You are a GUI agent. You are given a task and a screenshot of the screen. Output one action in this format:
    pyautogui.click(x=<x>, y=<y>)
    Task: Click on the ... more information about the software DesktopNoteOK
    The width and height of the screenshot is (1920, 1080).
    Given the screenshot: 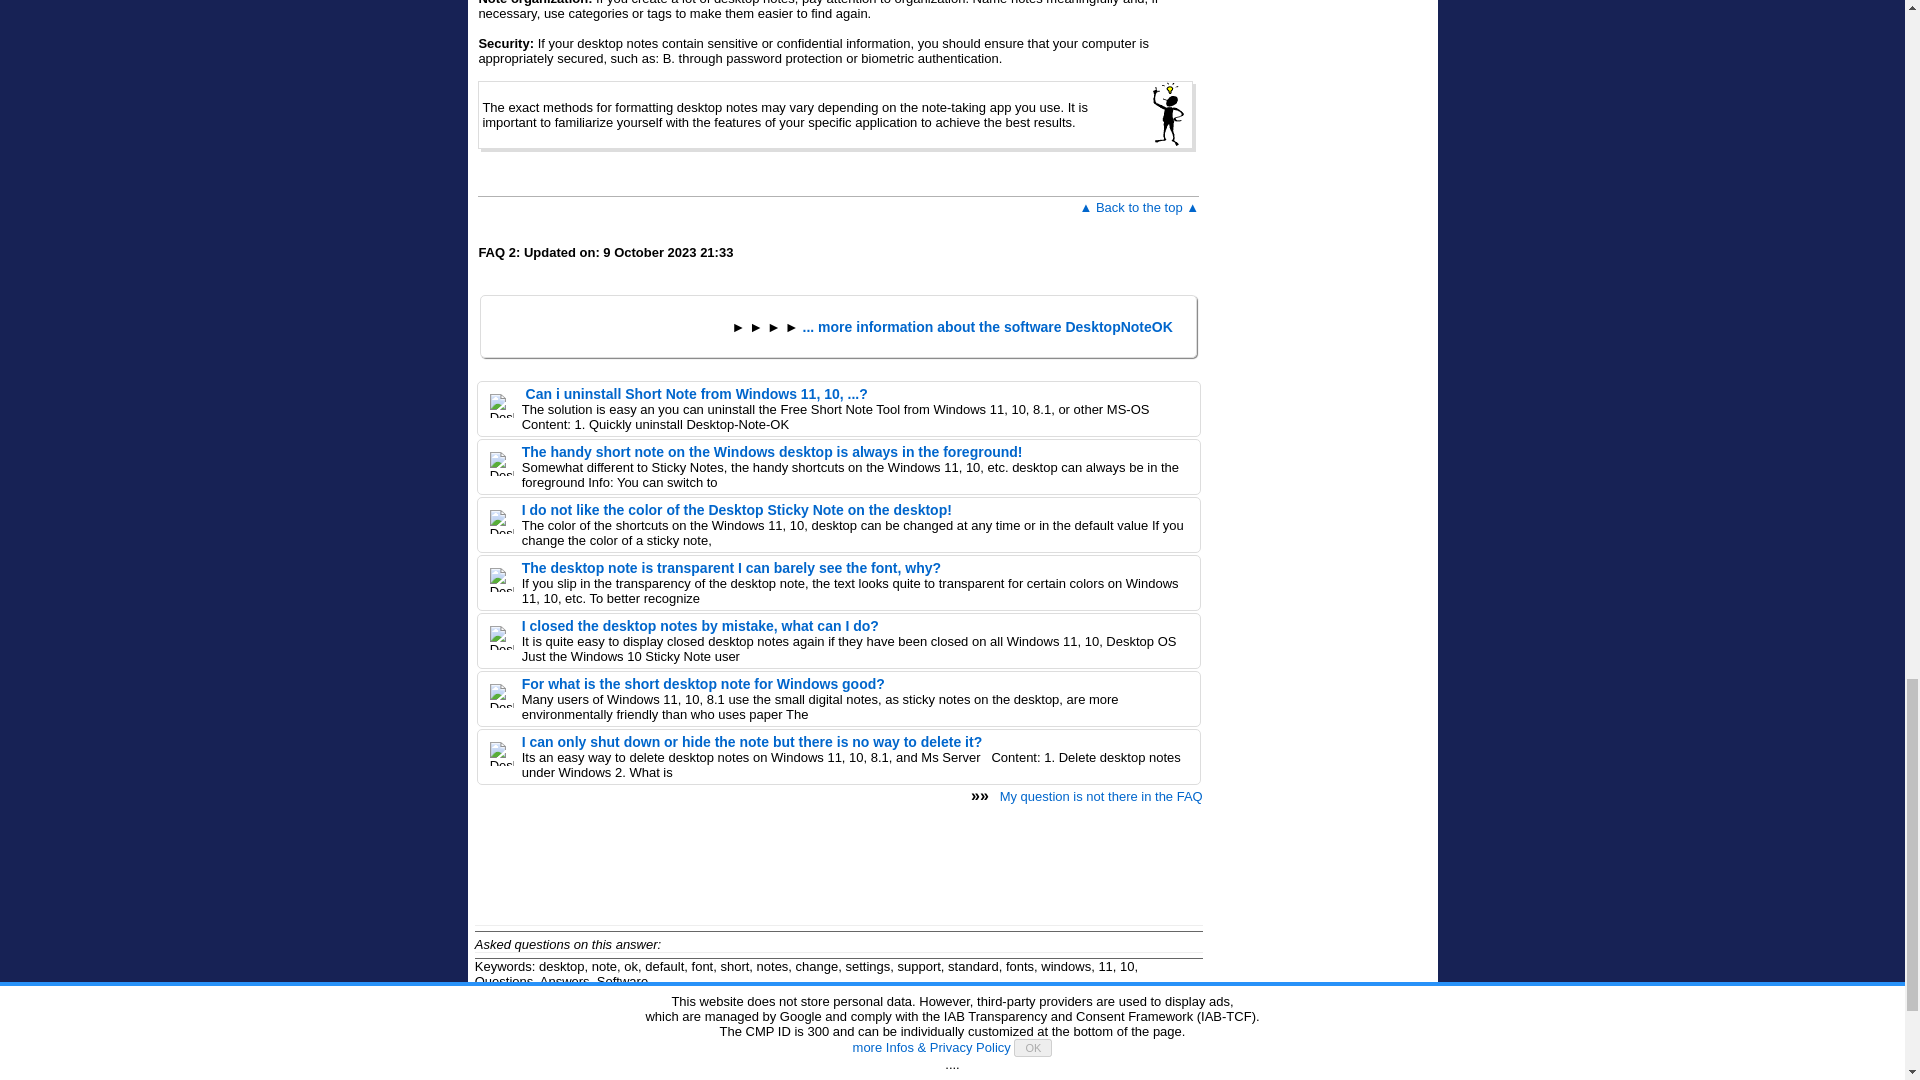 What is the action you would take?
    pyautogui.click(x=988, y=326)
    